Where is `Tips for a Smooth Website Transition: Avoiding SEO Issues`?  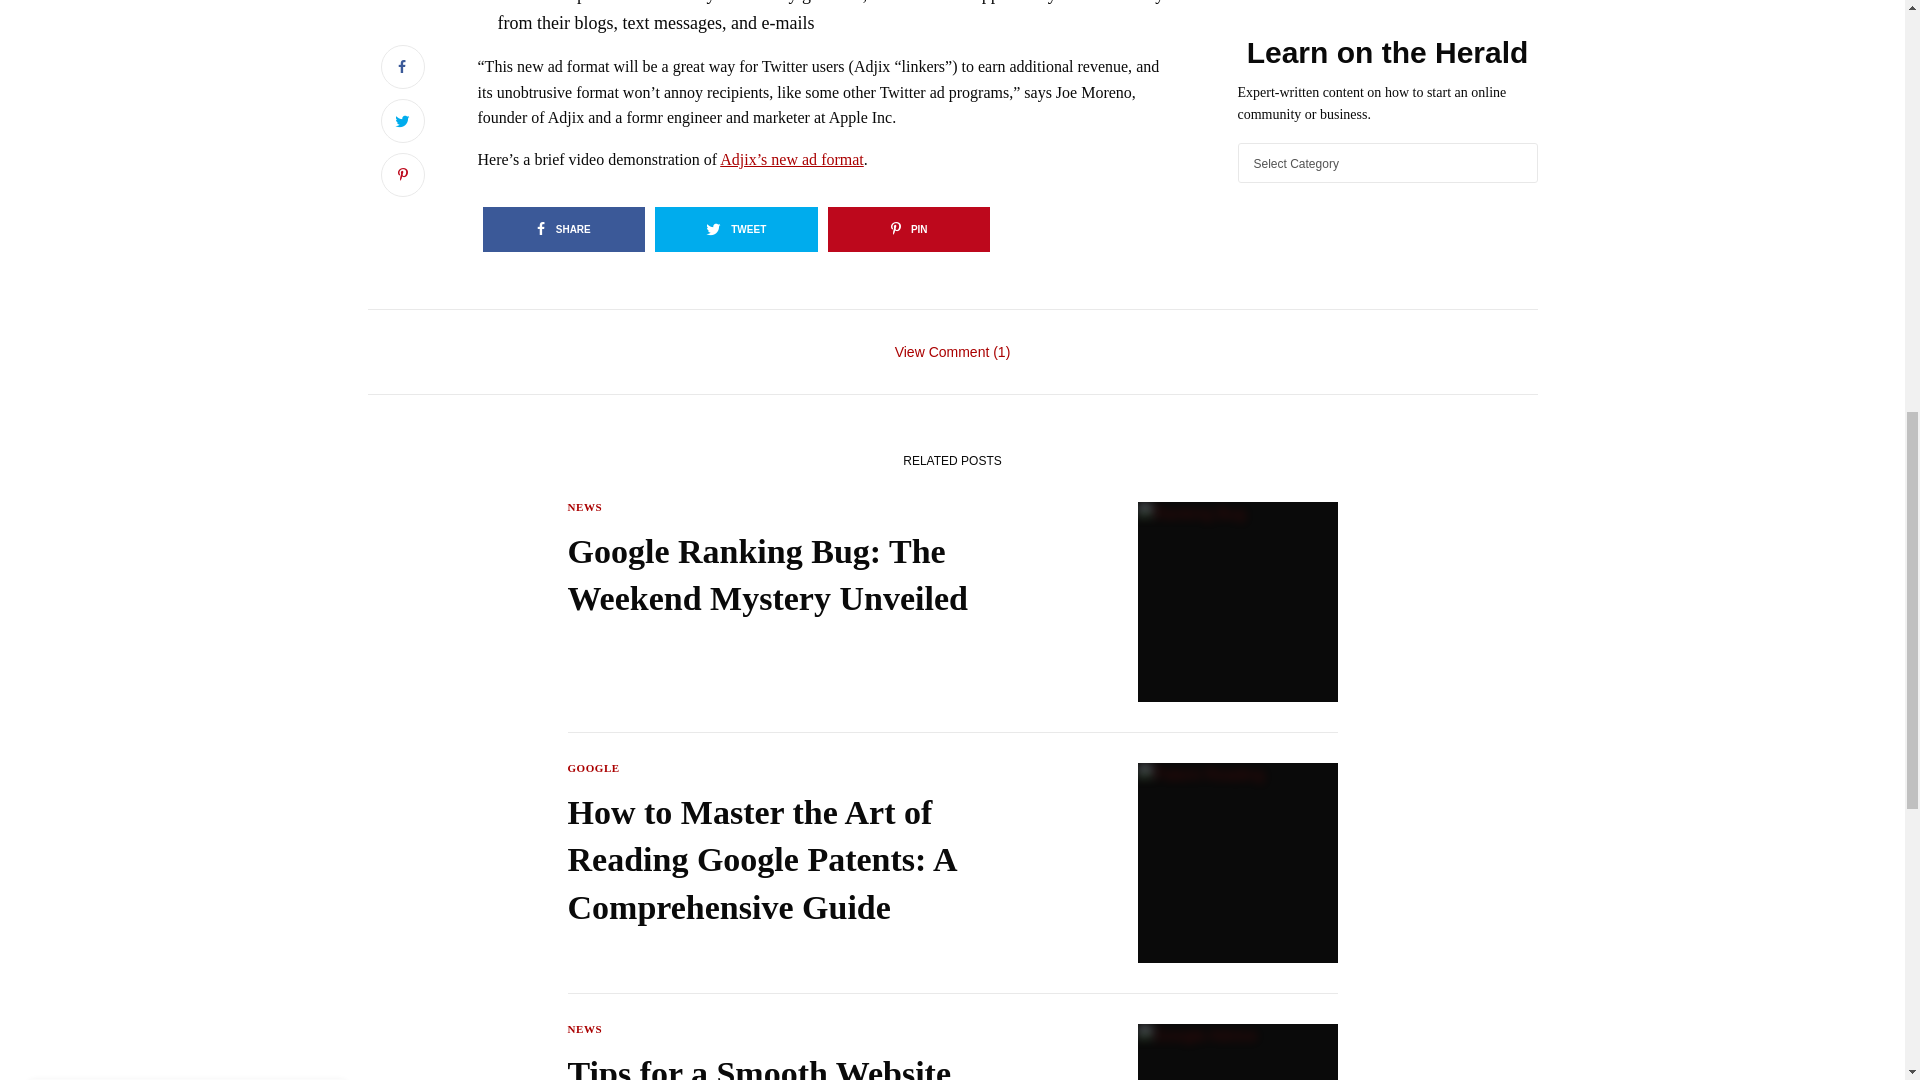 Tips for a Smooth Website Transition: Avoiding SEO Issues is located at coordinates (814, 1064).